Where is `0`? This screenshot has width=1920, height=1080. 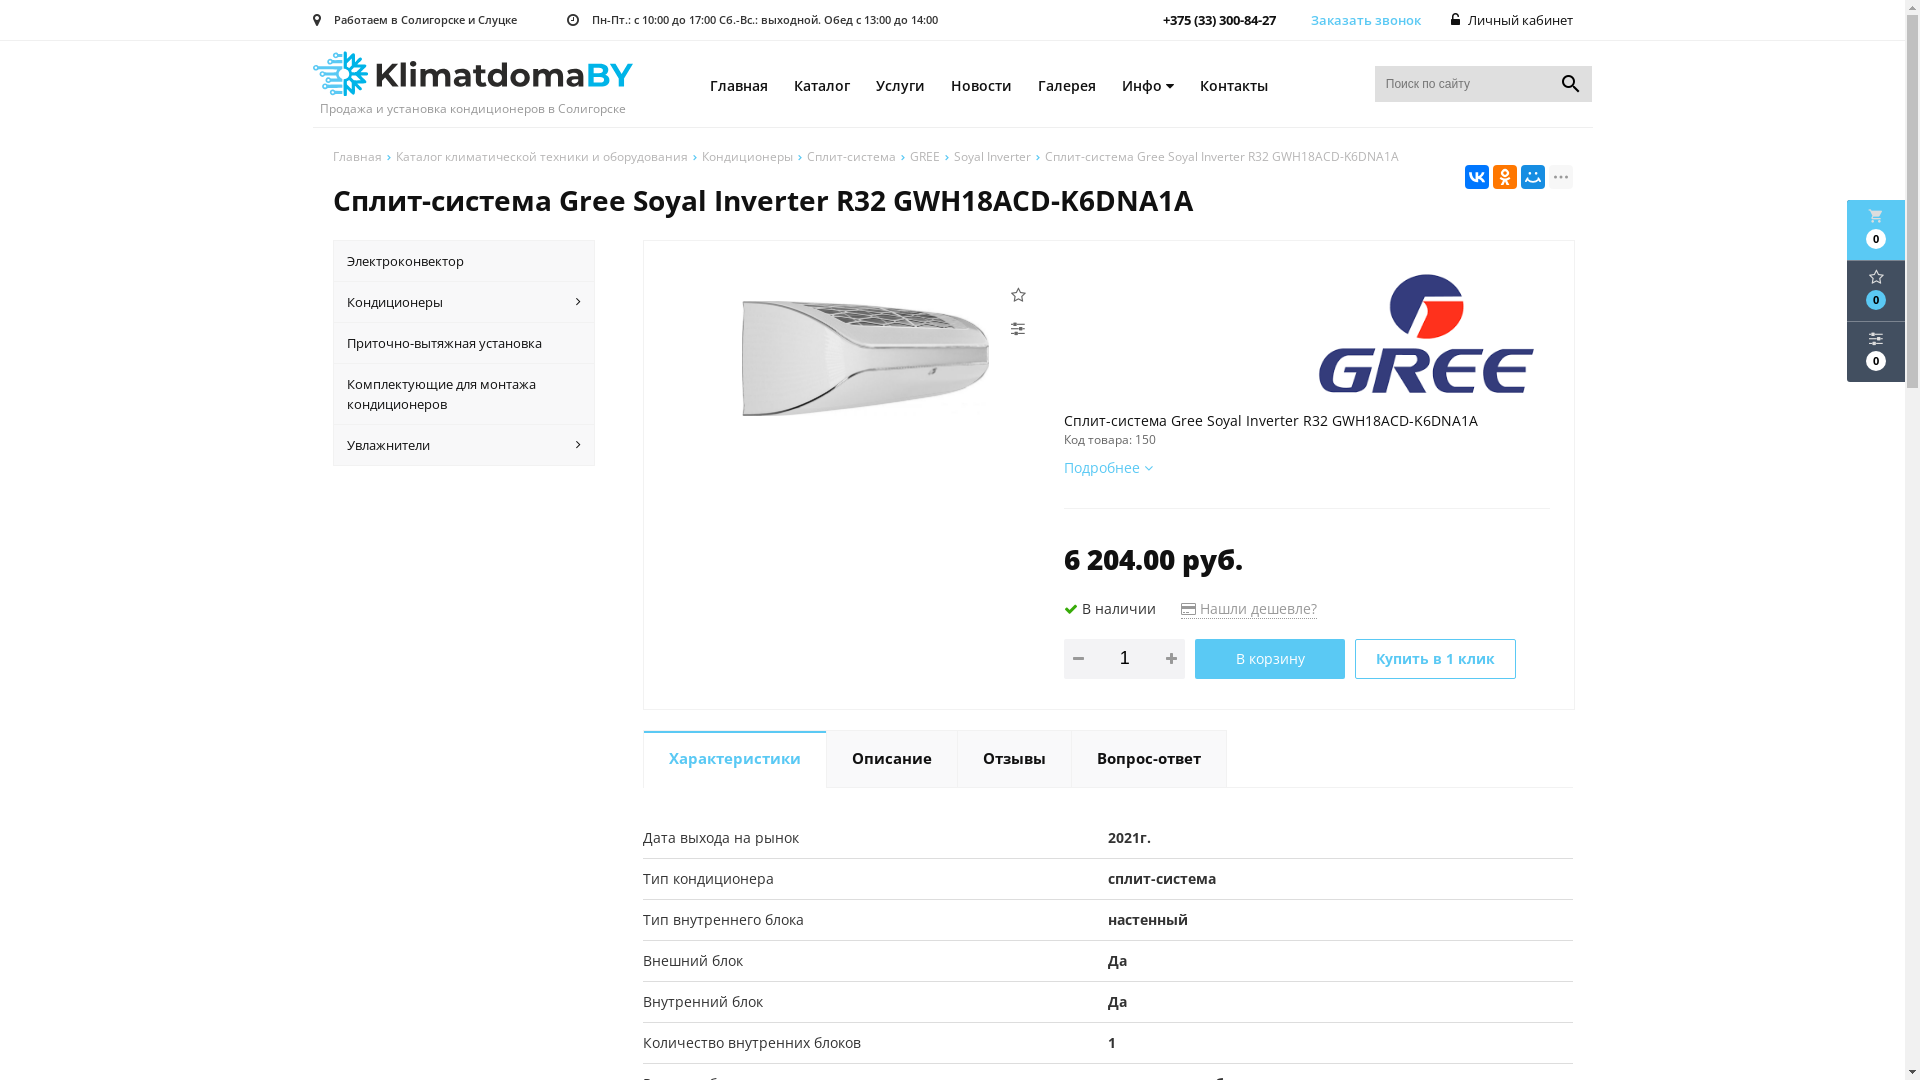 0 is located at coordinates (1876, 291).